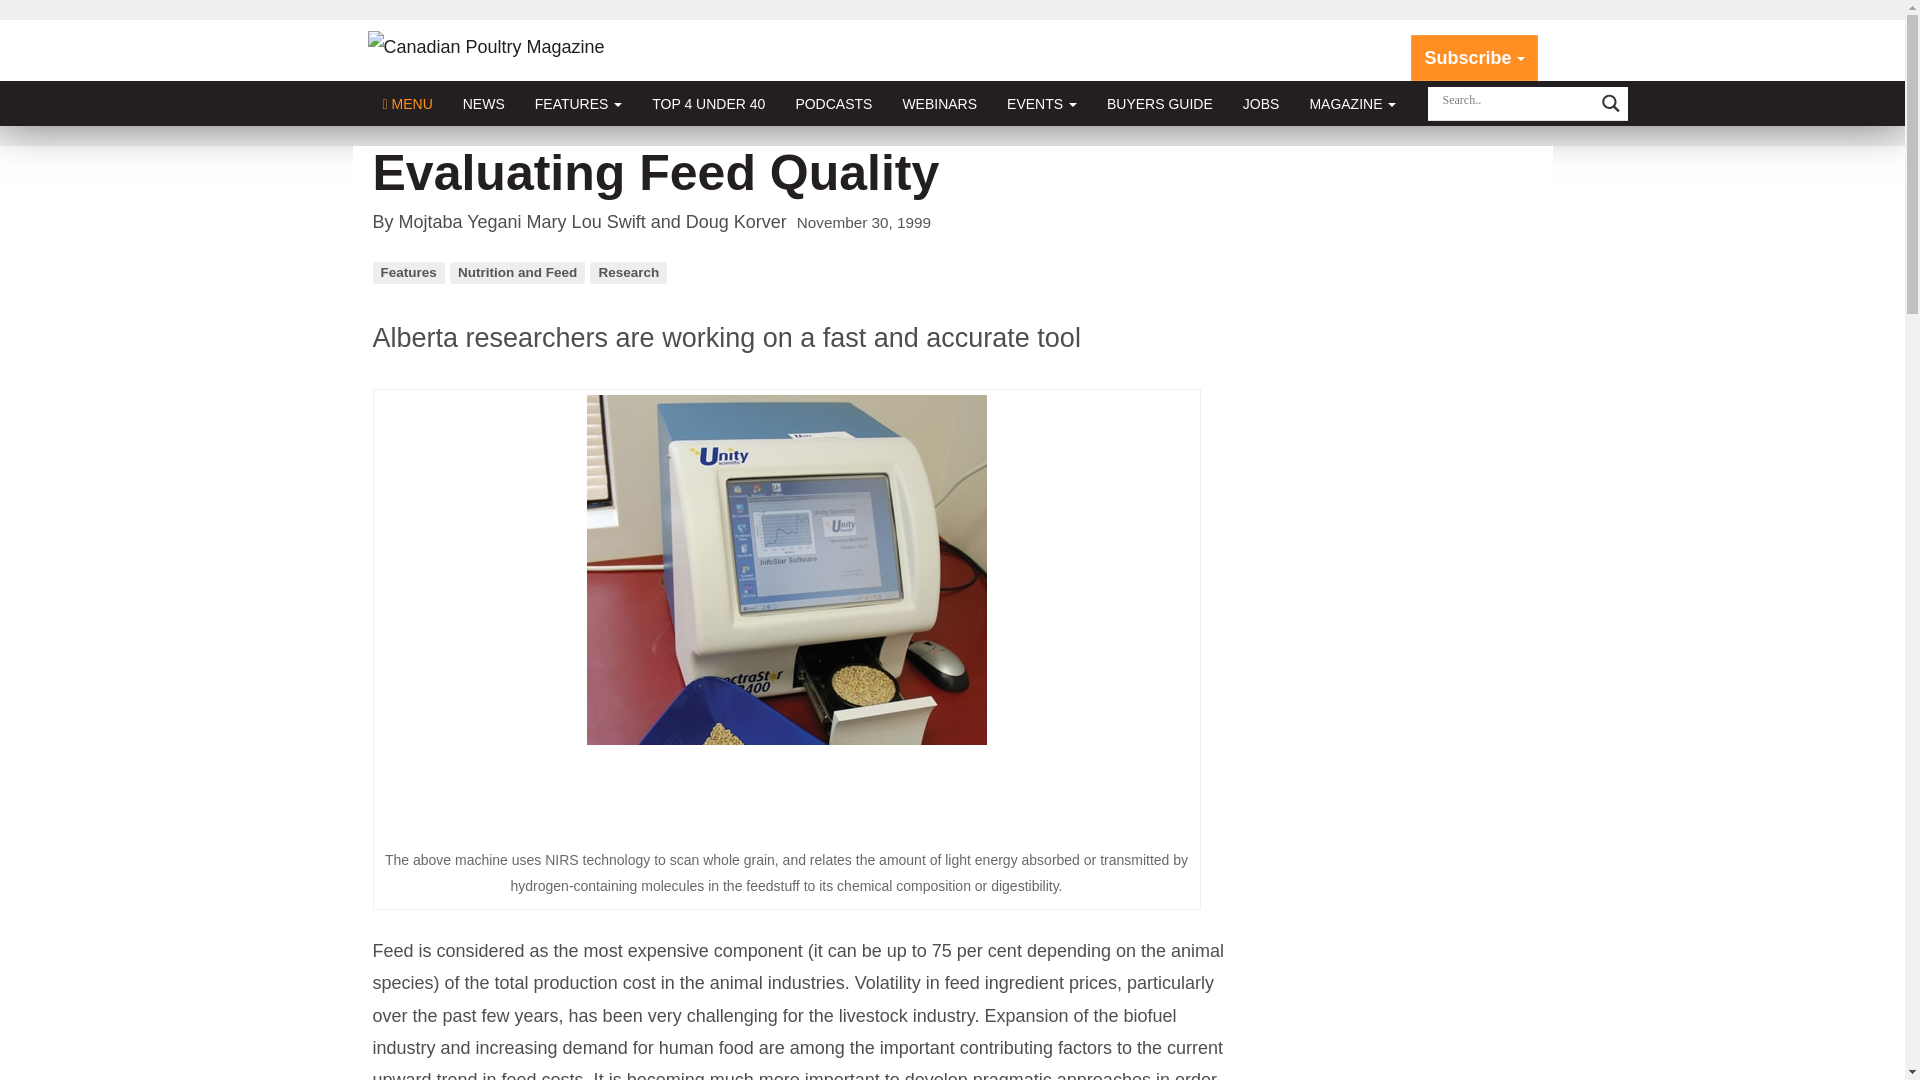 This screenshot has width=1920, height=1080. What do you see at coordinates (486, 46) in the screenshot?
I see `Canadian Poultry Magazine` at bounding box center [486, 46].